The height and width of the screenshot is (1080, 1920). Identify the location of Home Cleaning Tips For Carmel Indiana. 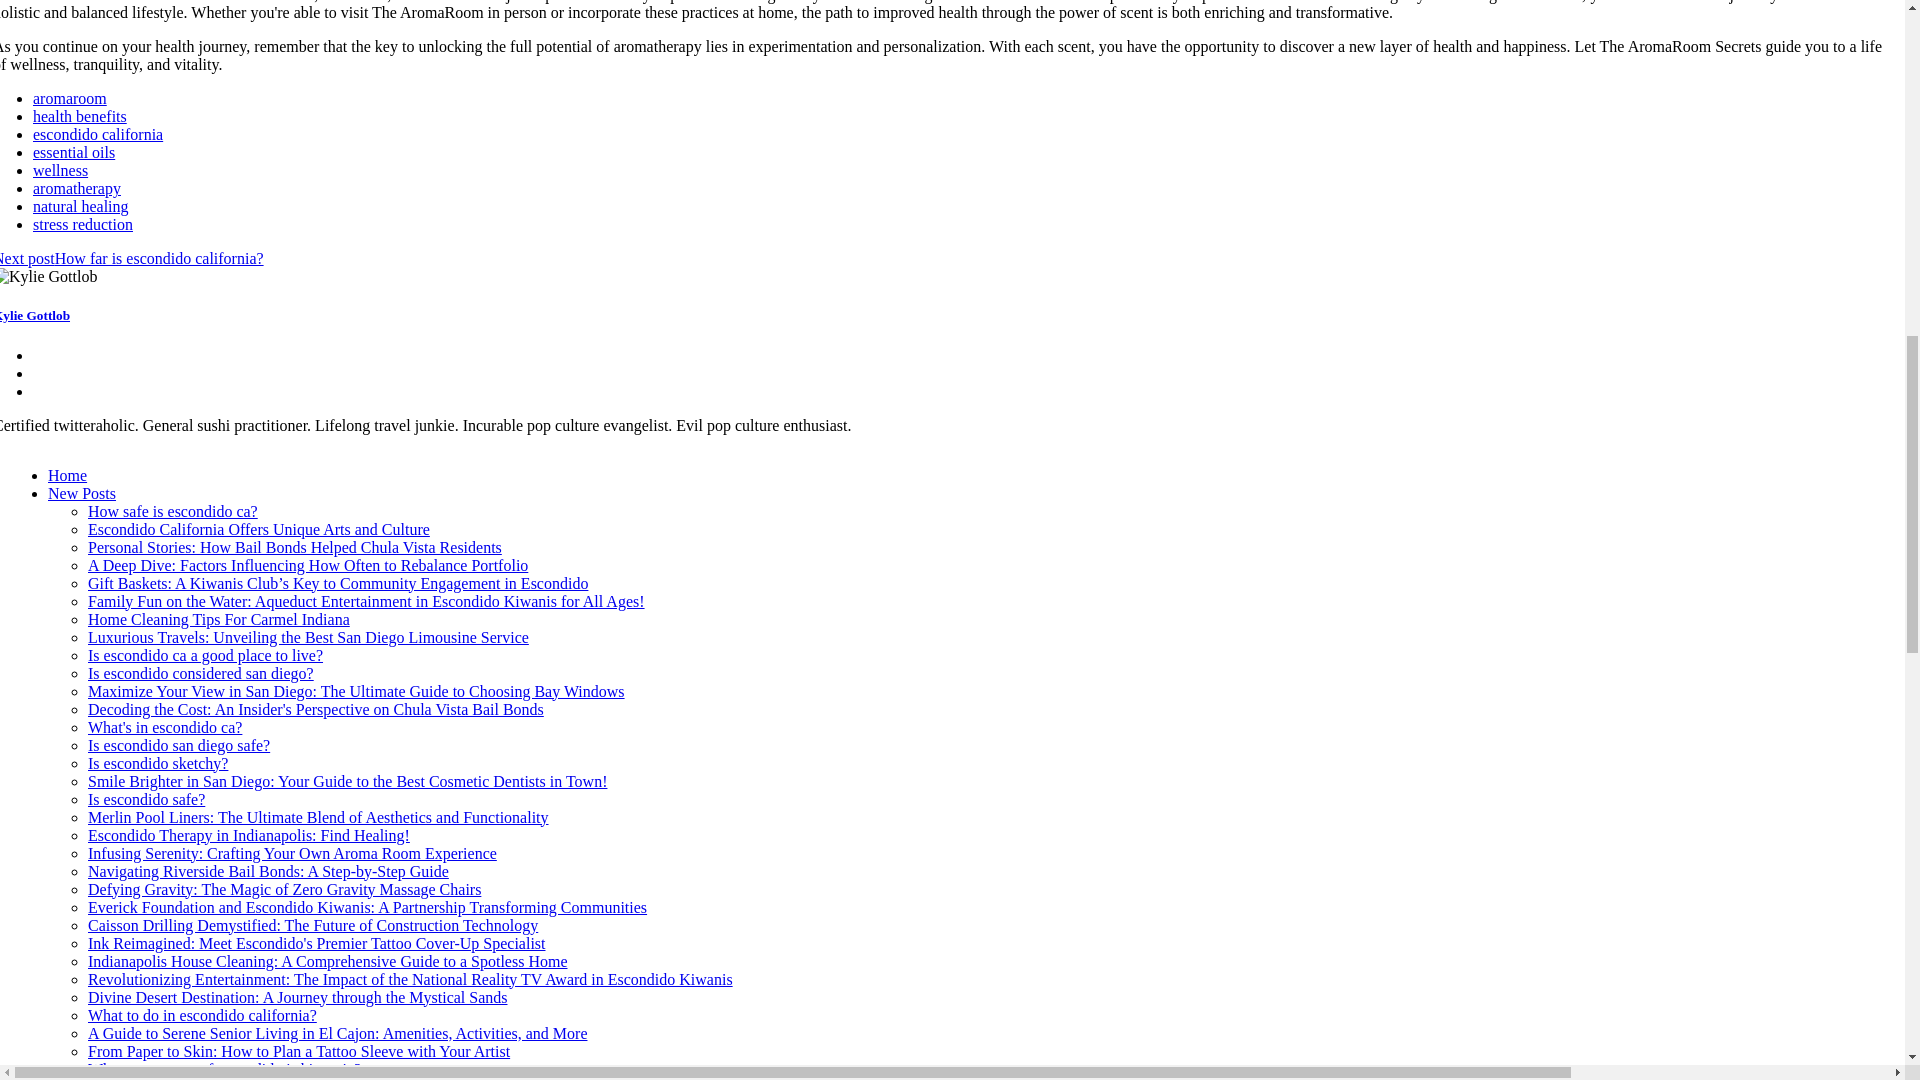
(218, 619).